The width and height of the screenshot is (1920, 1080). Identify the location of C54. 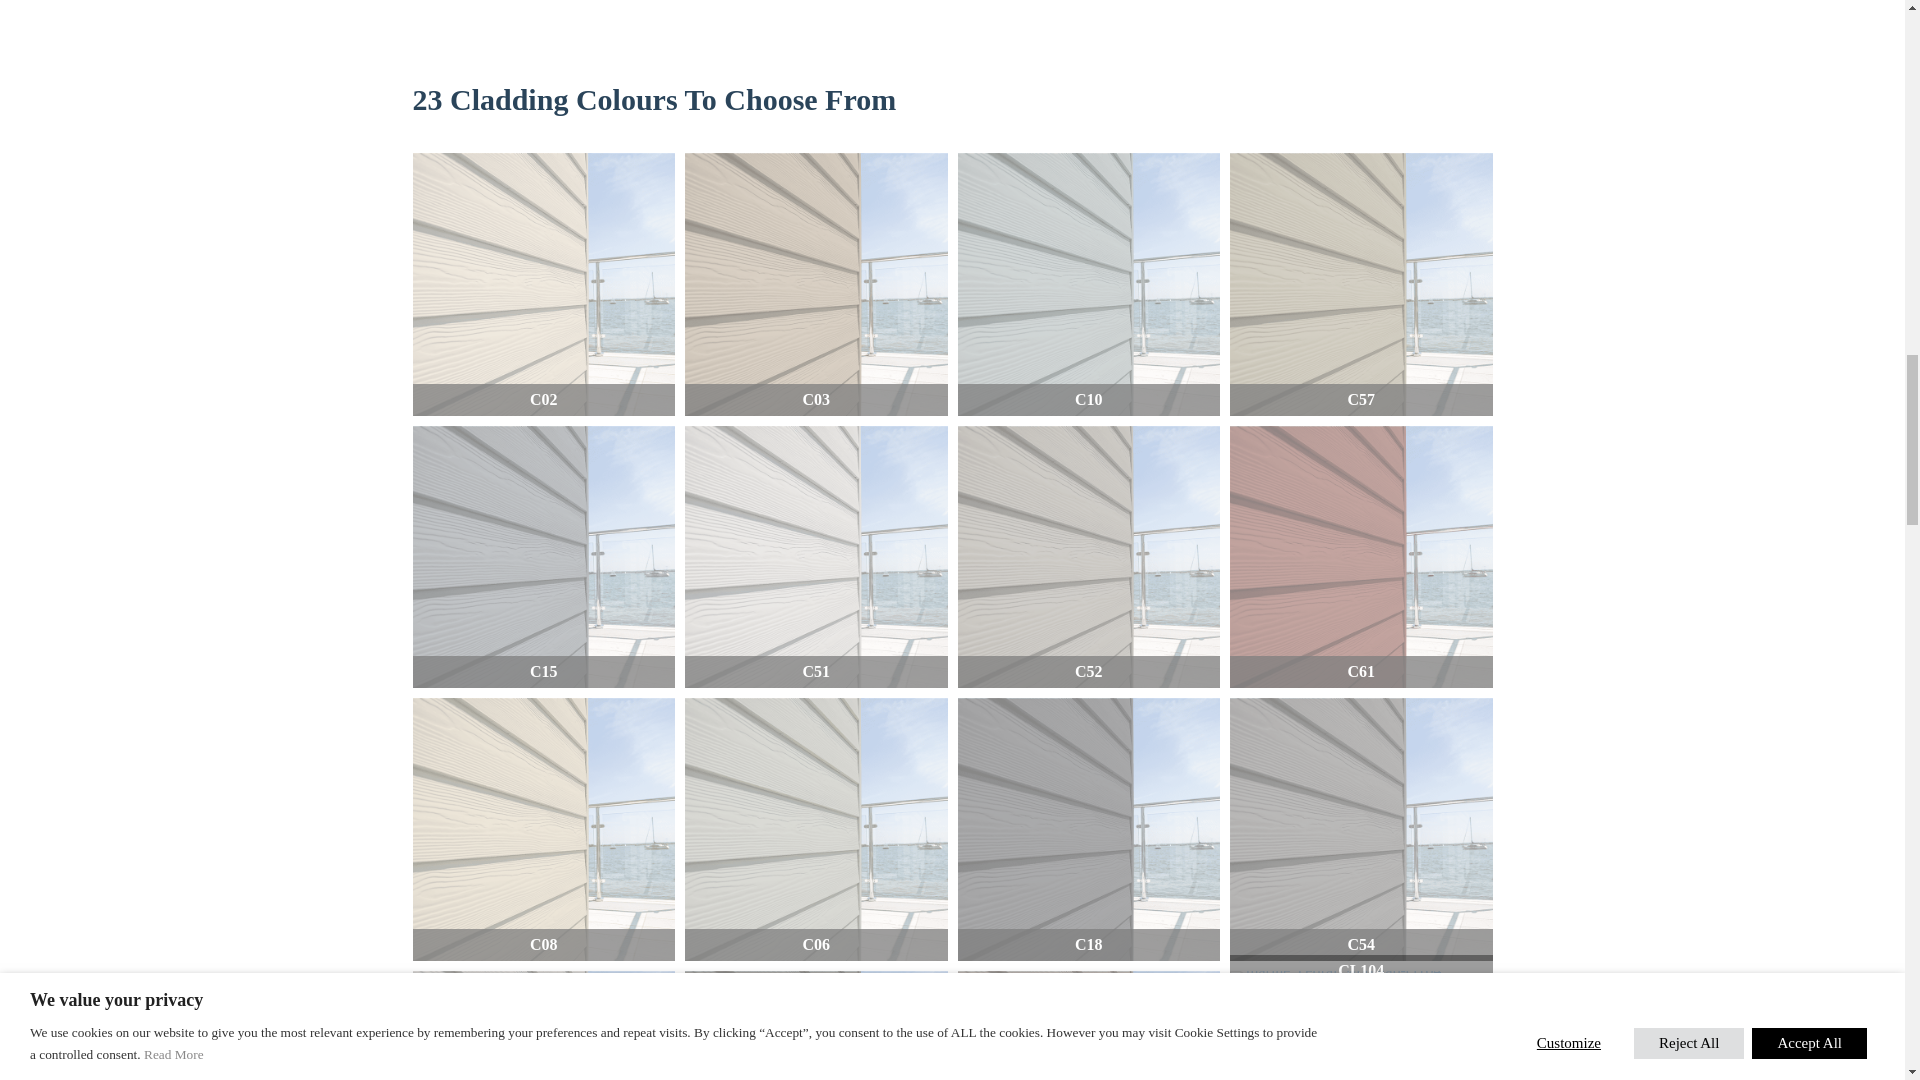
(1362, 829).